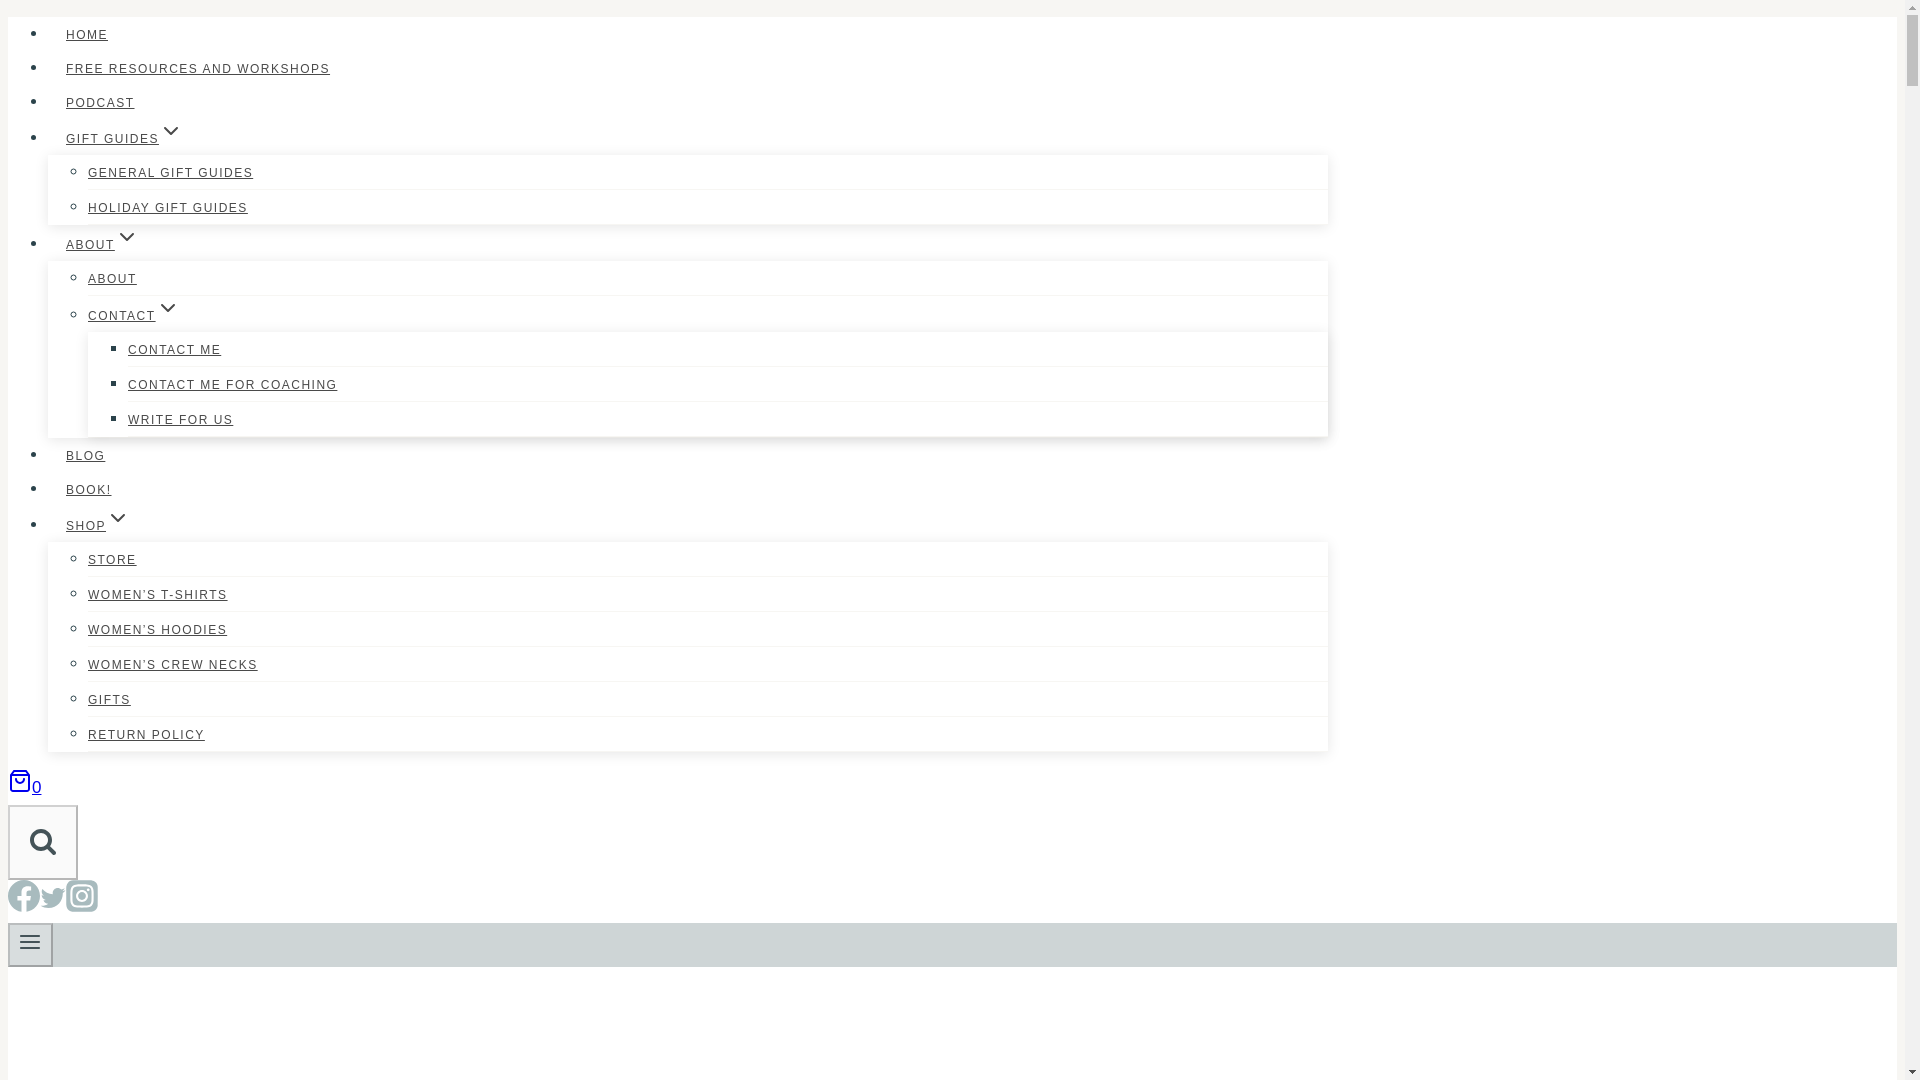  What do you see at coordinates (52, 898) in the screenshot?
I see `Twitter` at bounding box center [52, 898].